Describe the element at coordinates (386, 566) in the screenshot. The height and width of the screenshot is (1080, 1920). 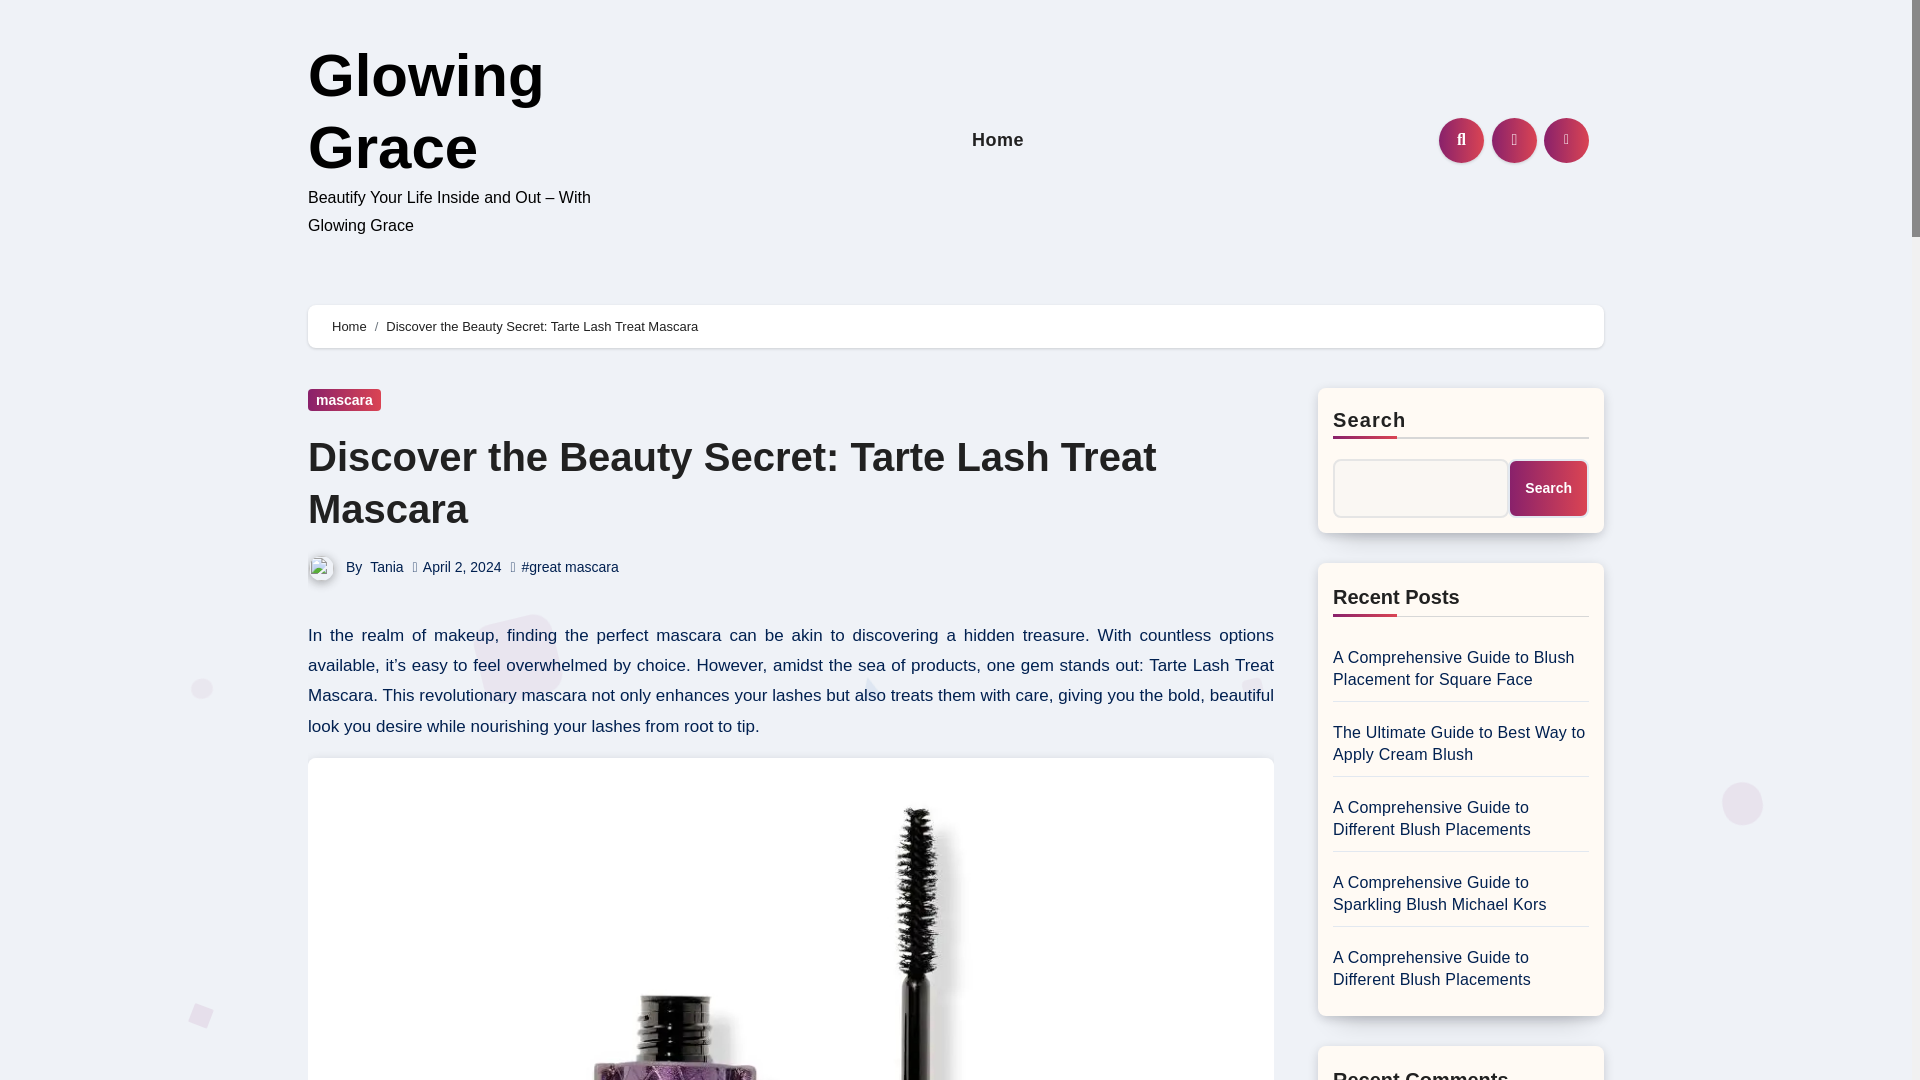
I see `Tania` at that location.